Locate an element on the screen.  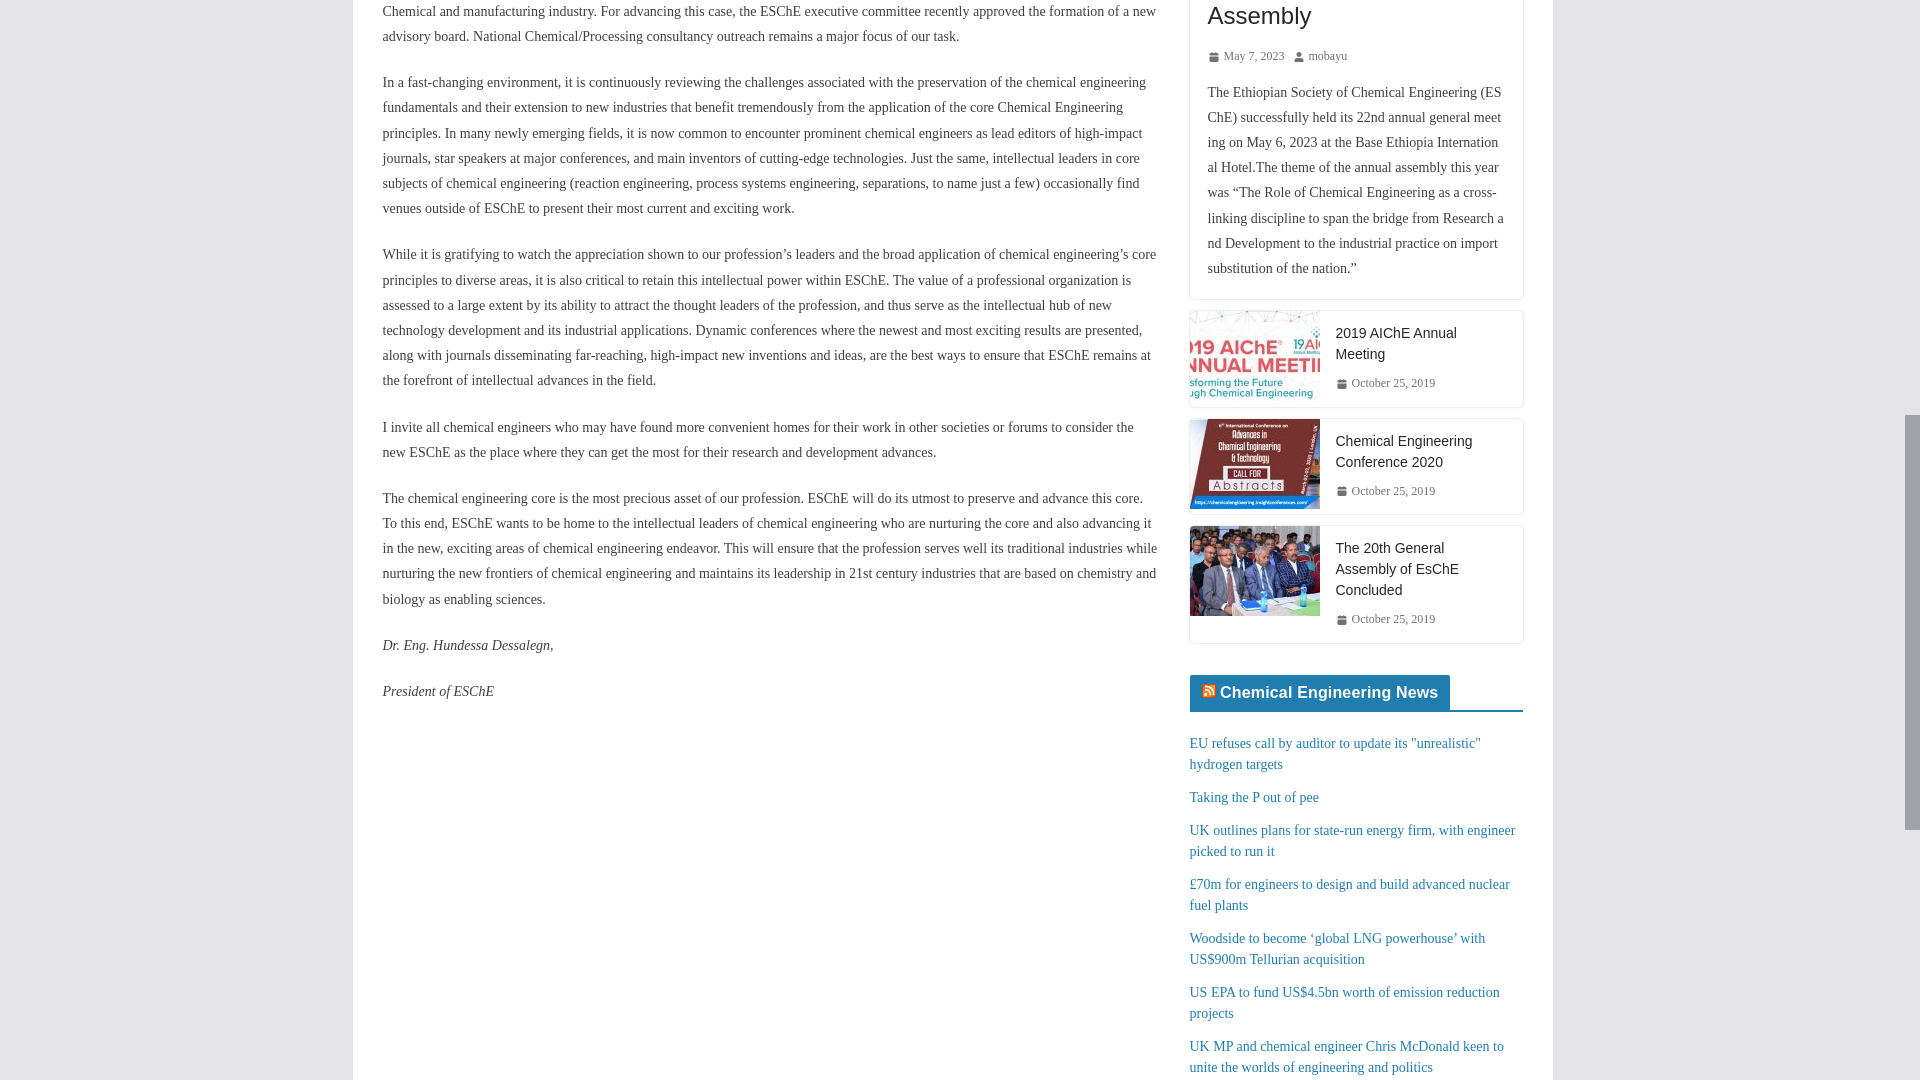
7:05 am is located at coordinates (1386, 384).